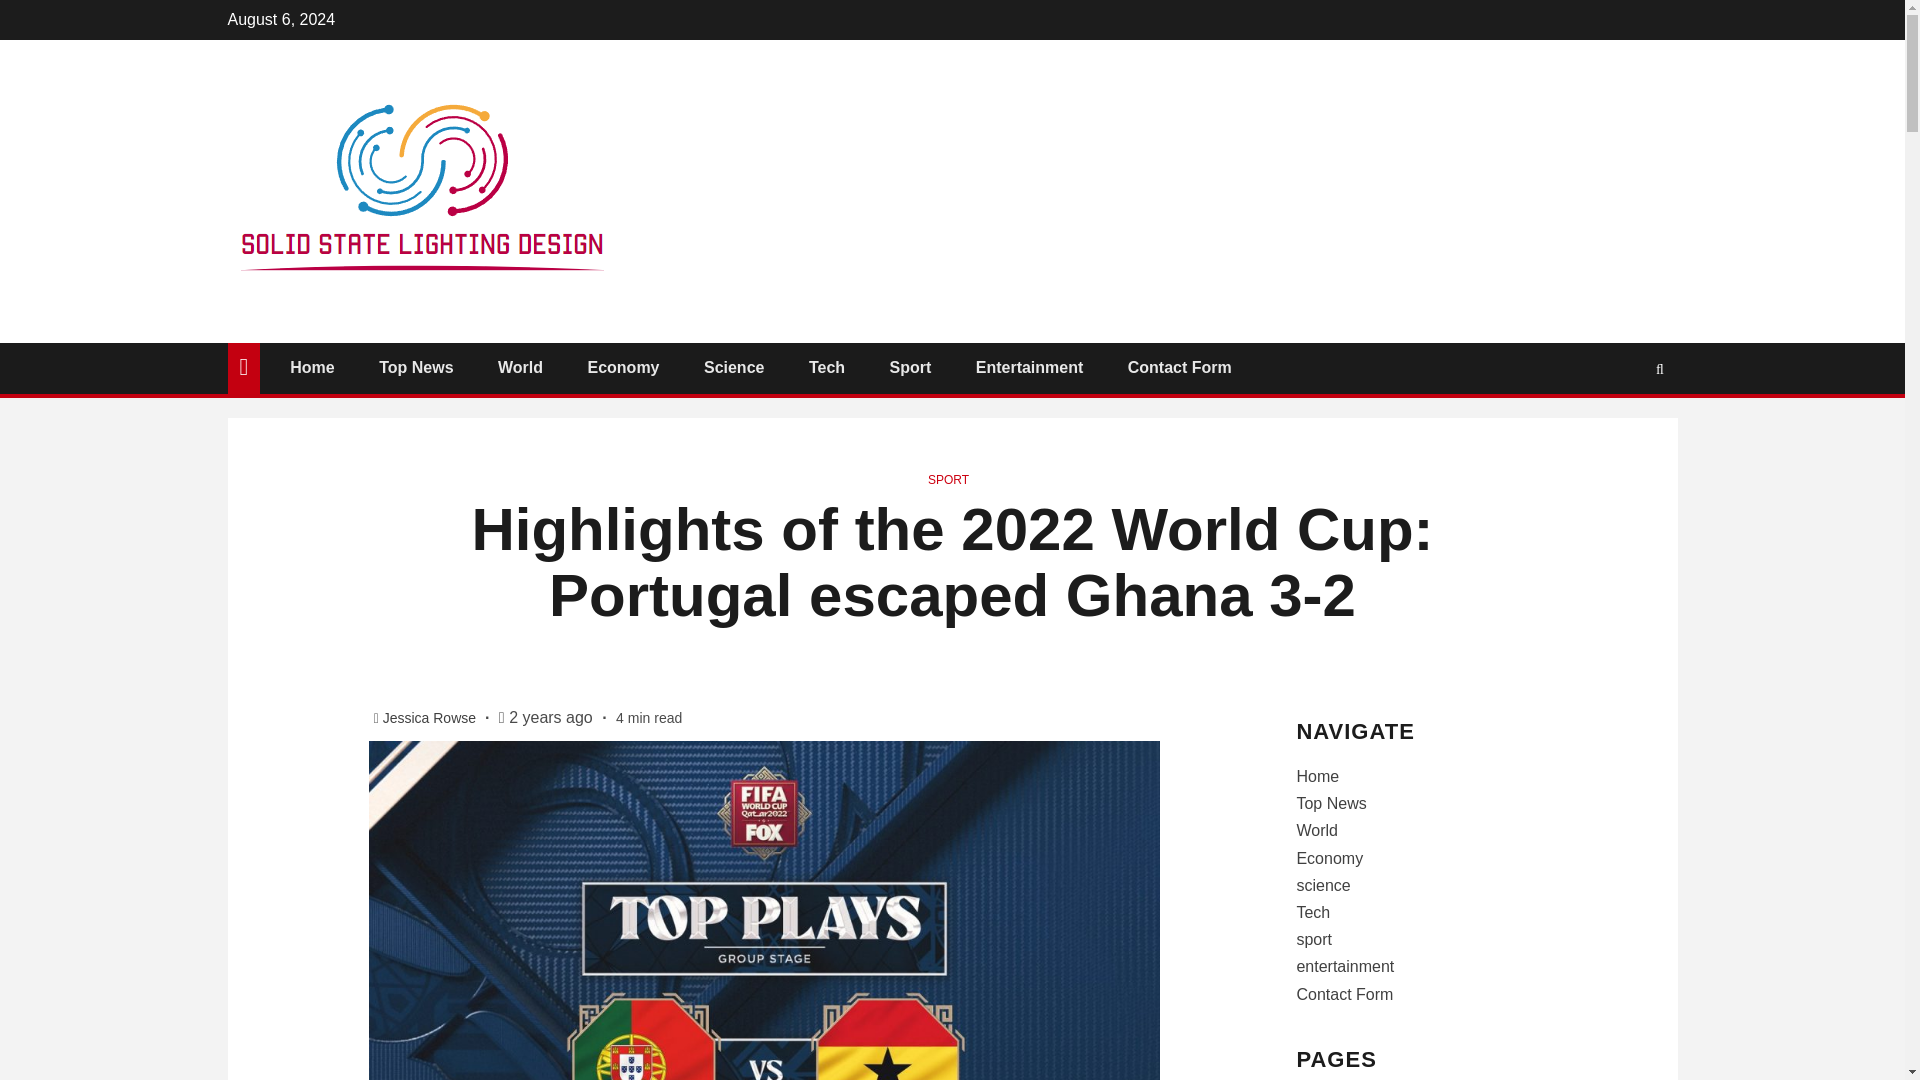 Image resolution: width=1920 pixels, height=1080 pixels. Describe the element at coordinates (1030, 366) in the screenshot. I see `Entertainment` at that location.